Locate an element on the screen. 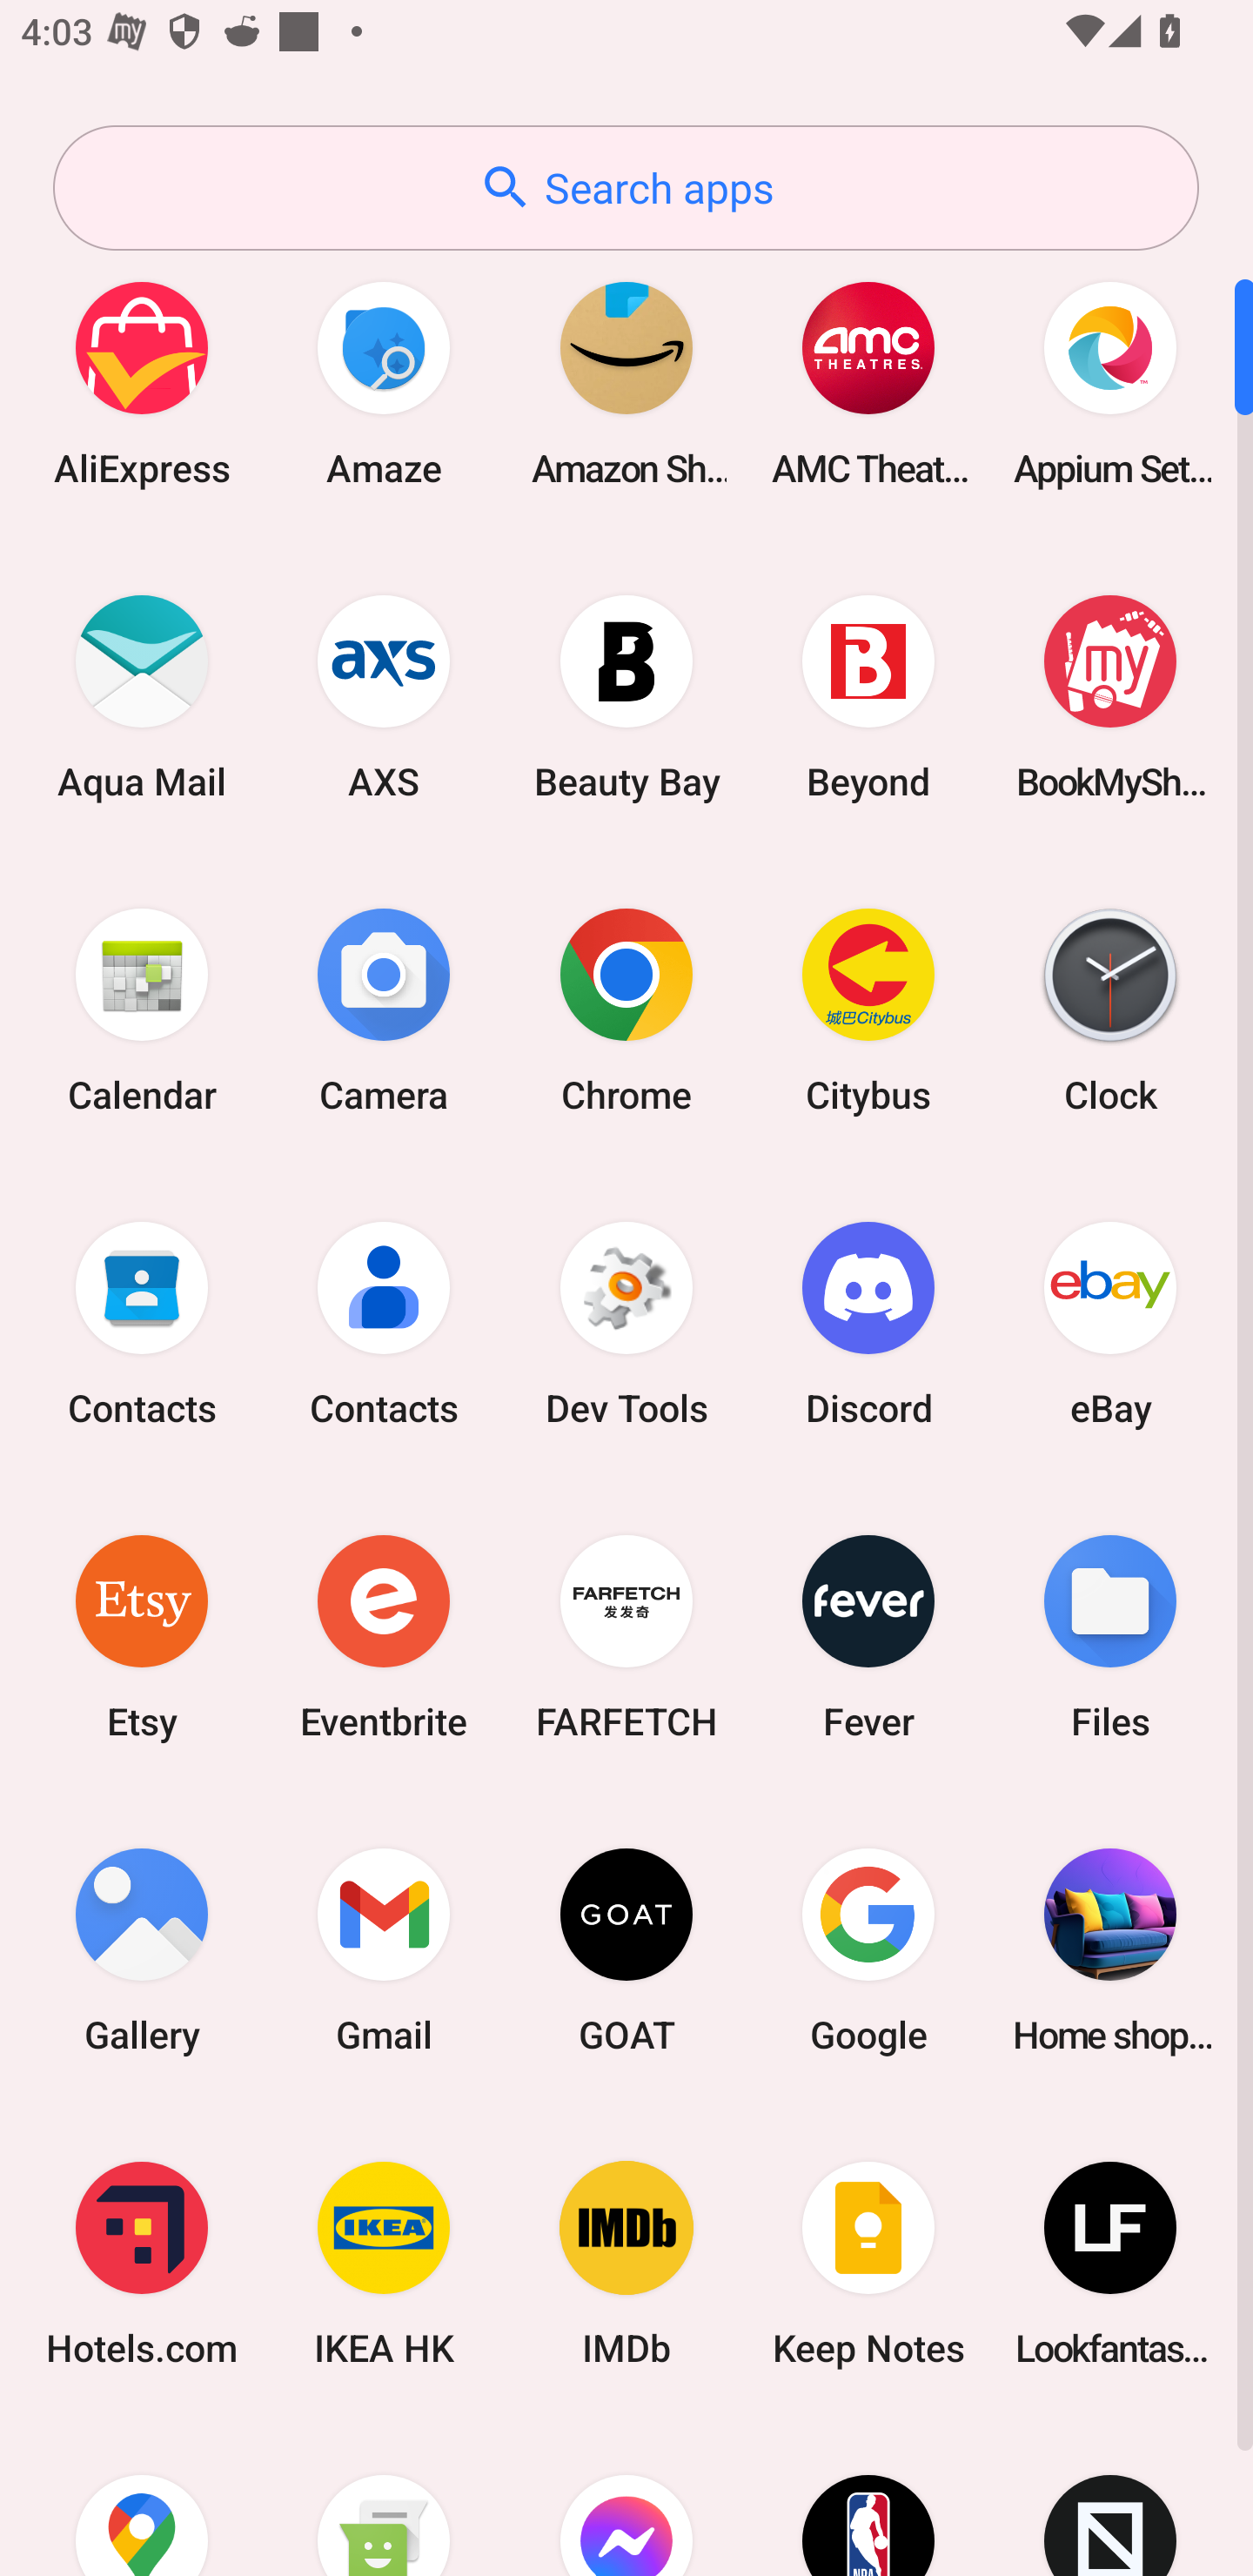  Amazon Shopping is located at coordinates (626, 383).